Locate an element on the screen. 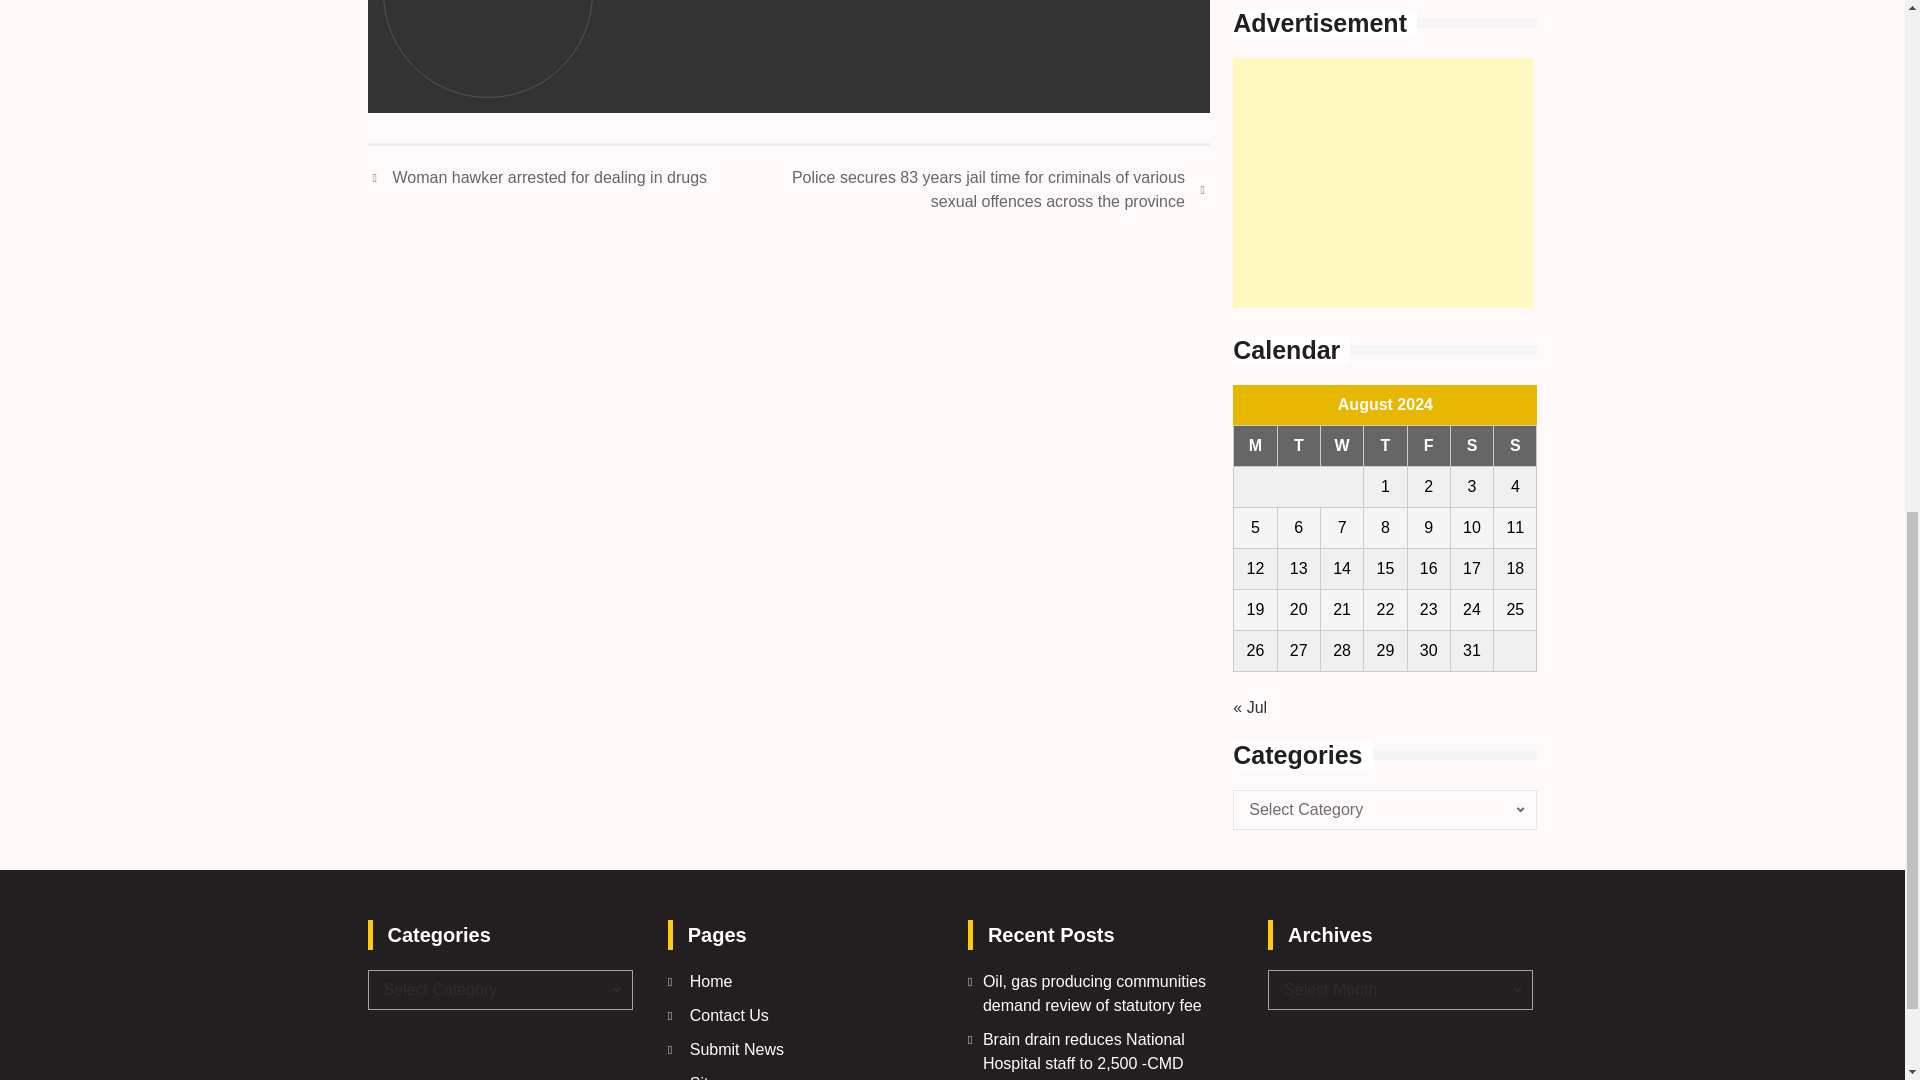 This screenshot has height=1080, width=1920. Thursday is located at coordinates (1385, 446).